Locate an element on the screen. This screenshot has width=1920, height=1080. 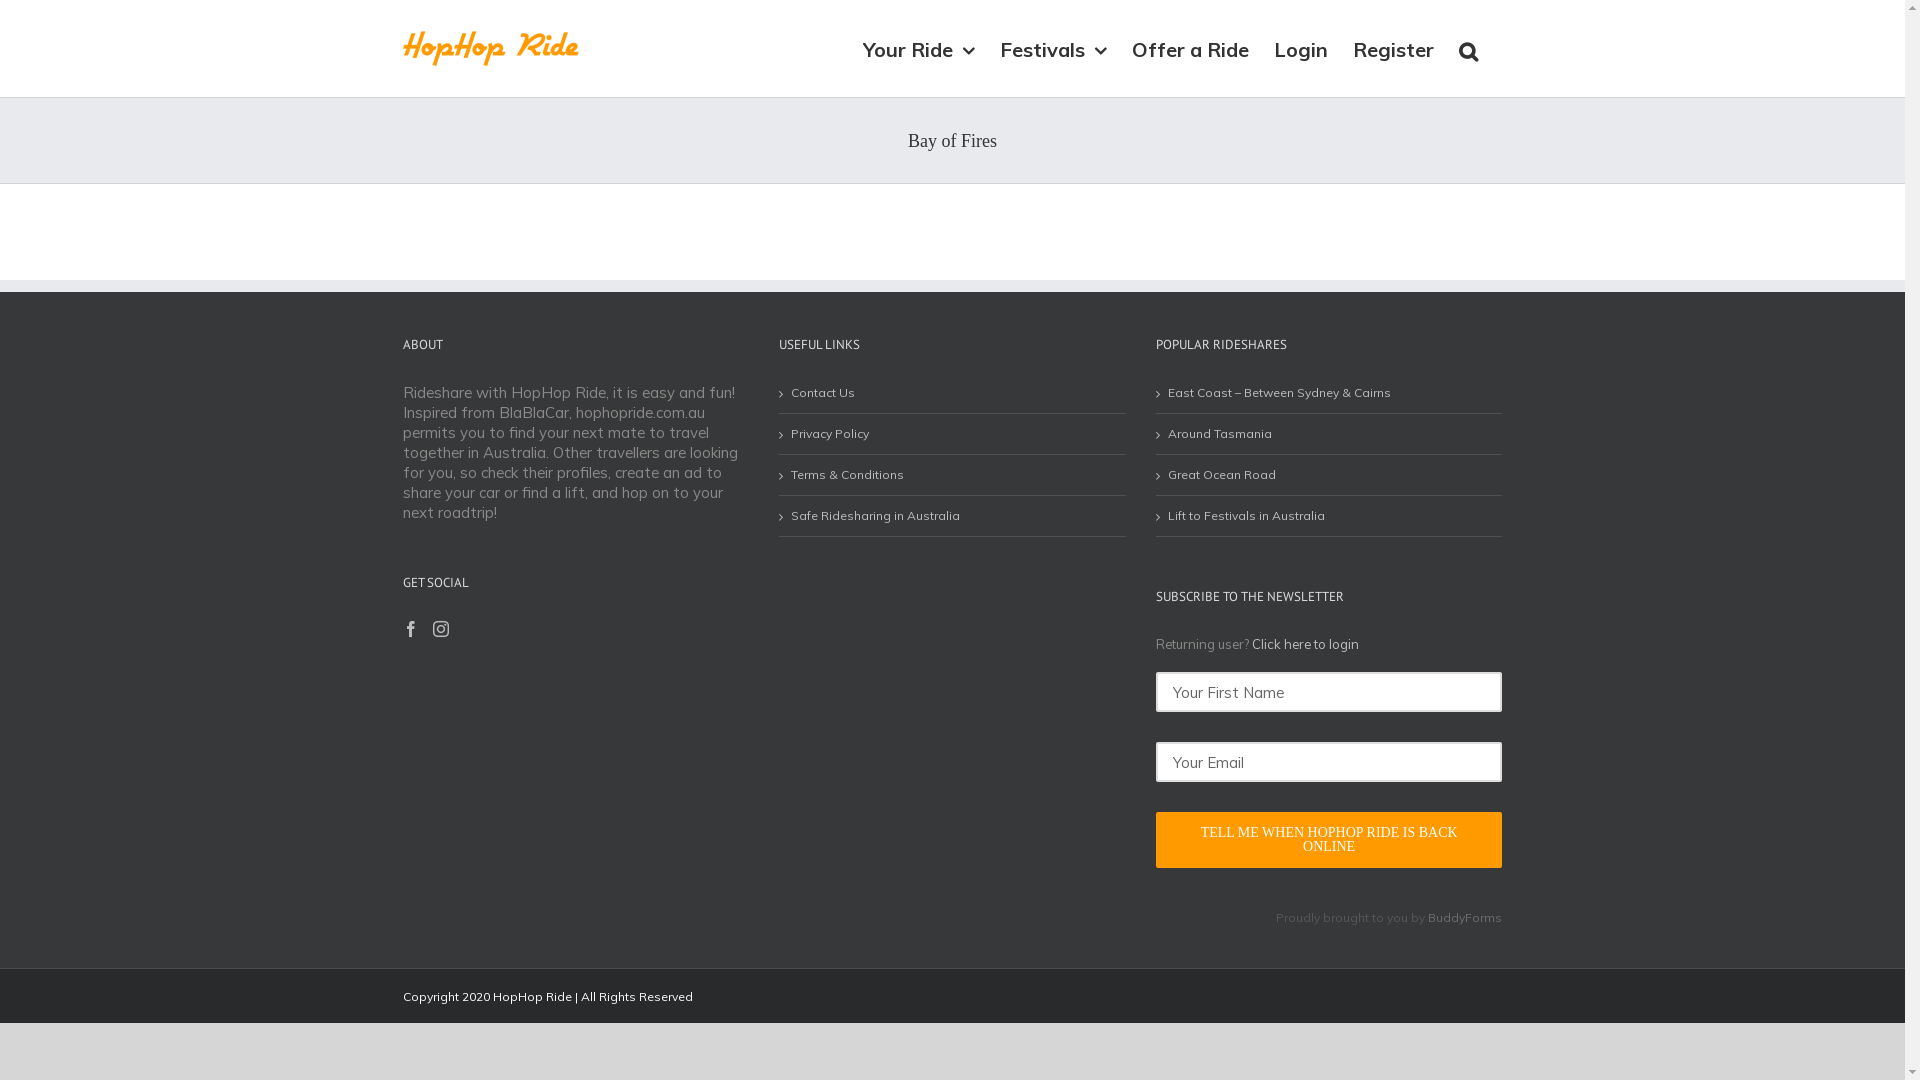
BuddyForms is located at coordinates (1465, 918).